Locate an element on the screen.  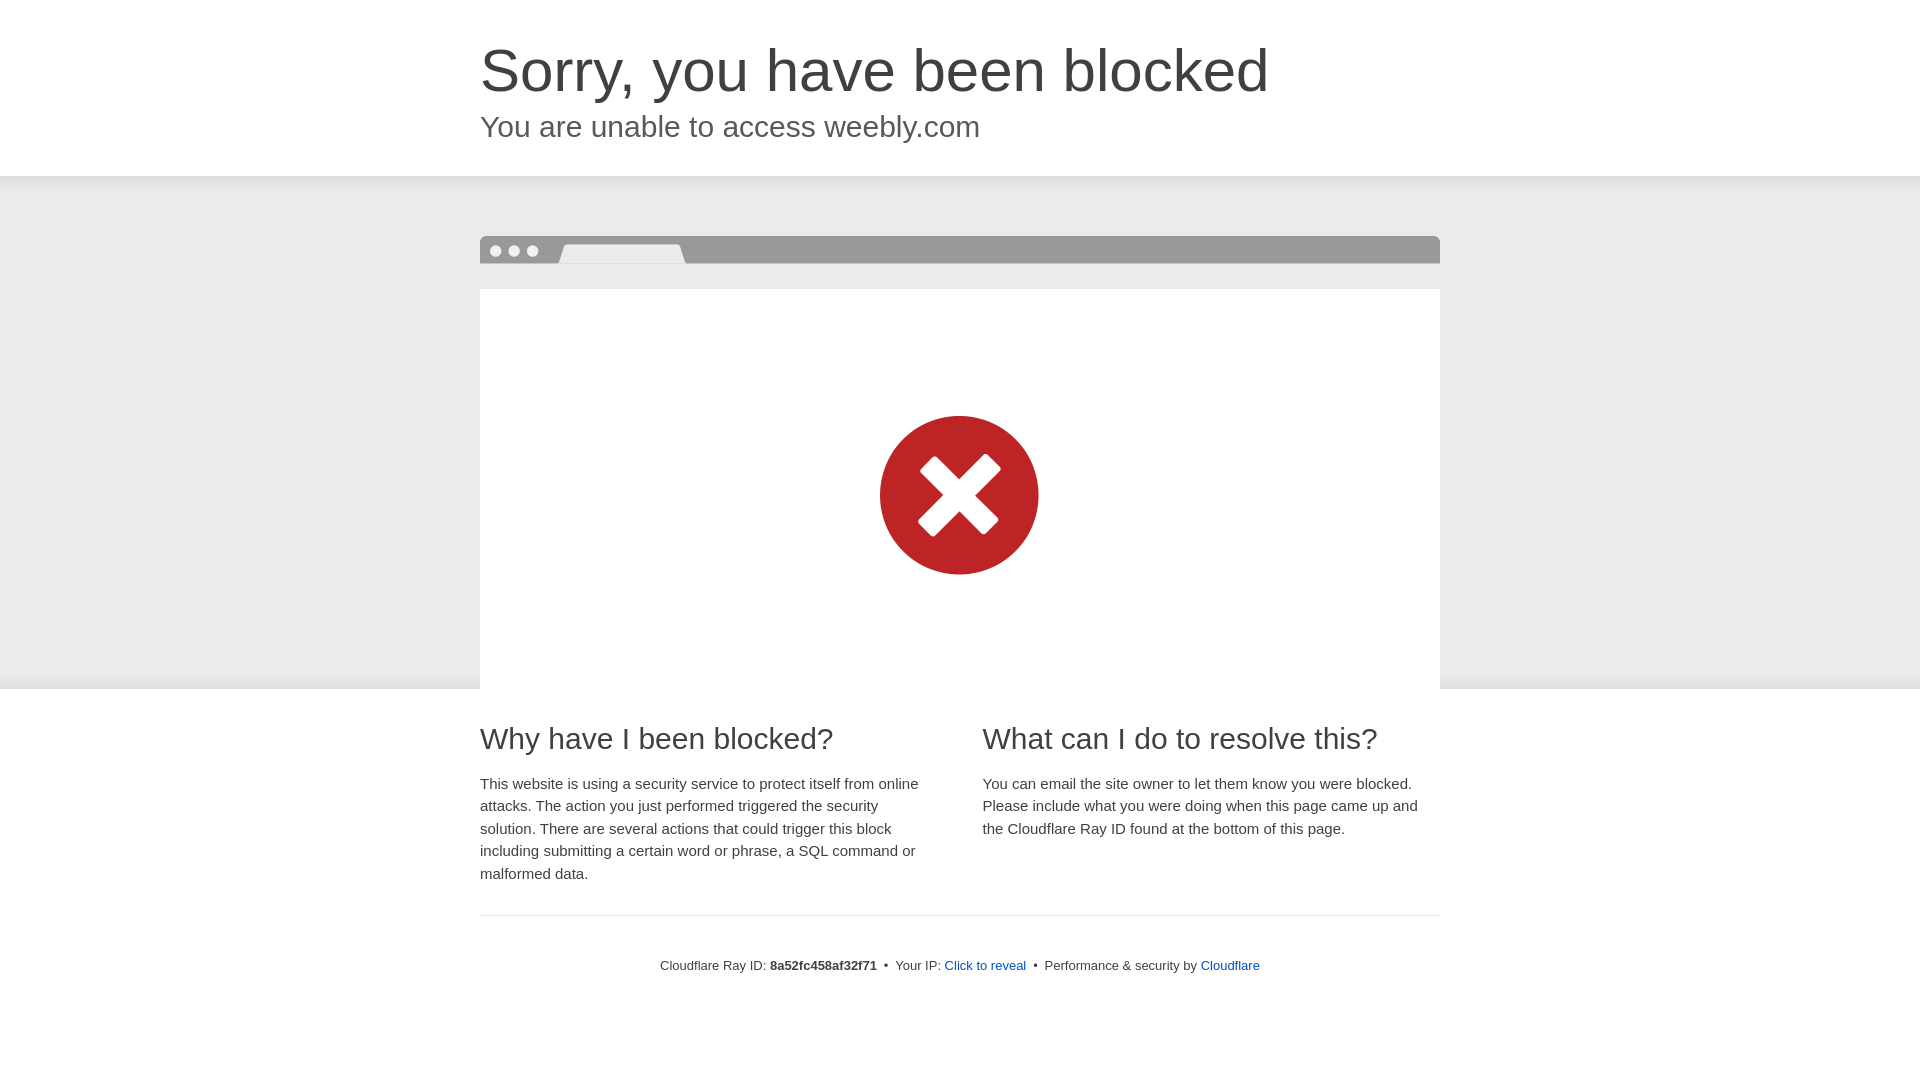
Click to reveal is located at coordinates (986, 966).